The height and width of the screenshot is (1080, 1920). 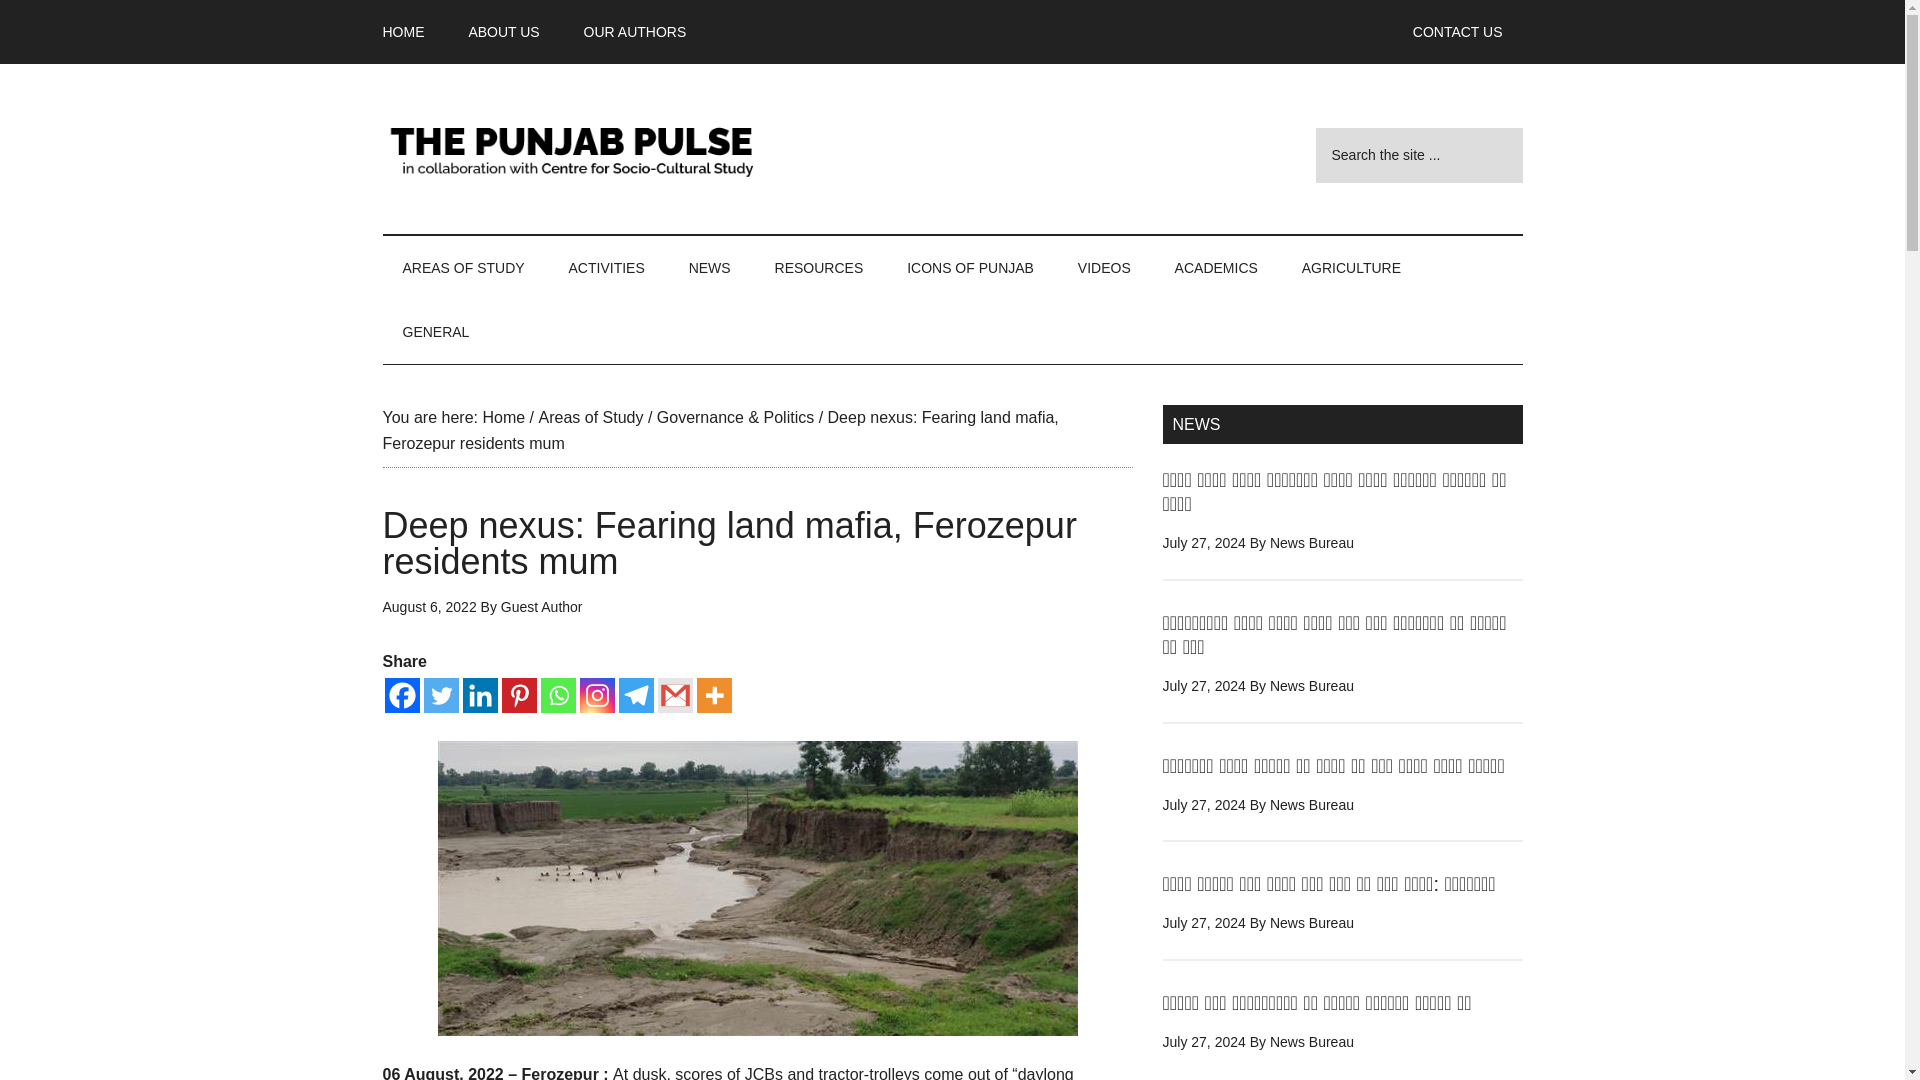 What do you see at coordinates (480, 695) in the screenshot?
I see `Linkedin` at bounding box center [480, 695].